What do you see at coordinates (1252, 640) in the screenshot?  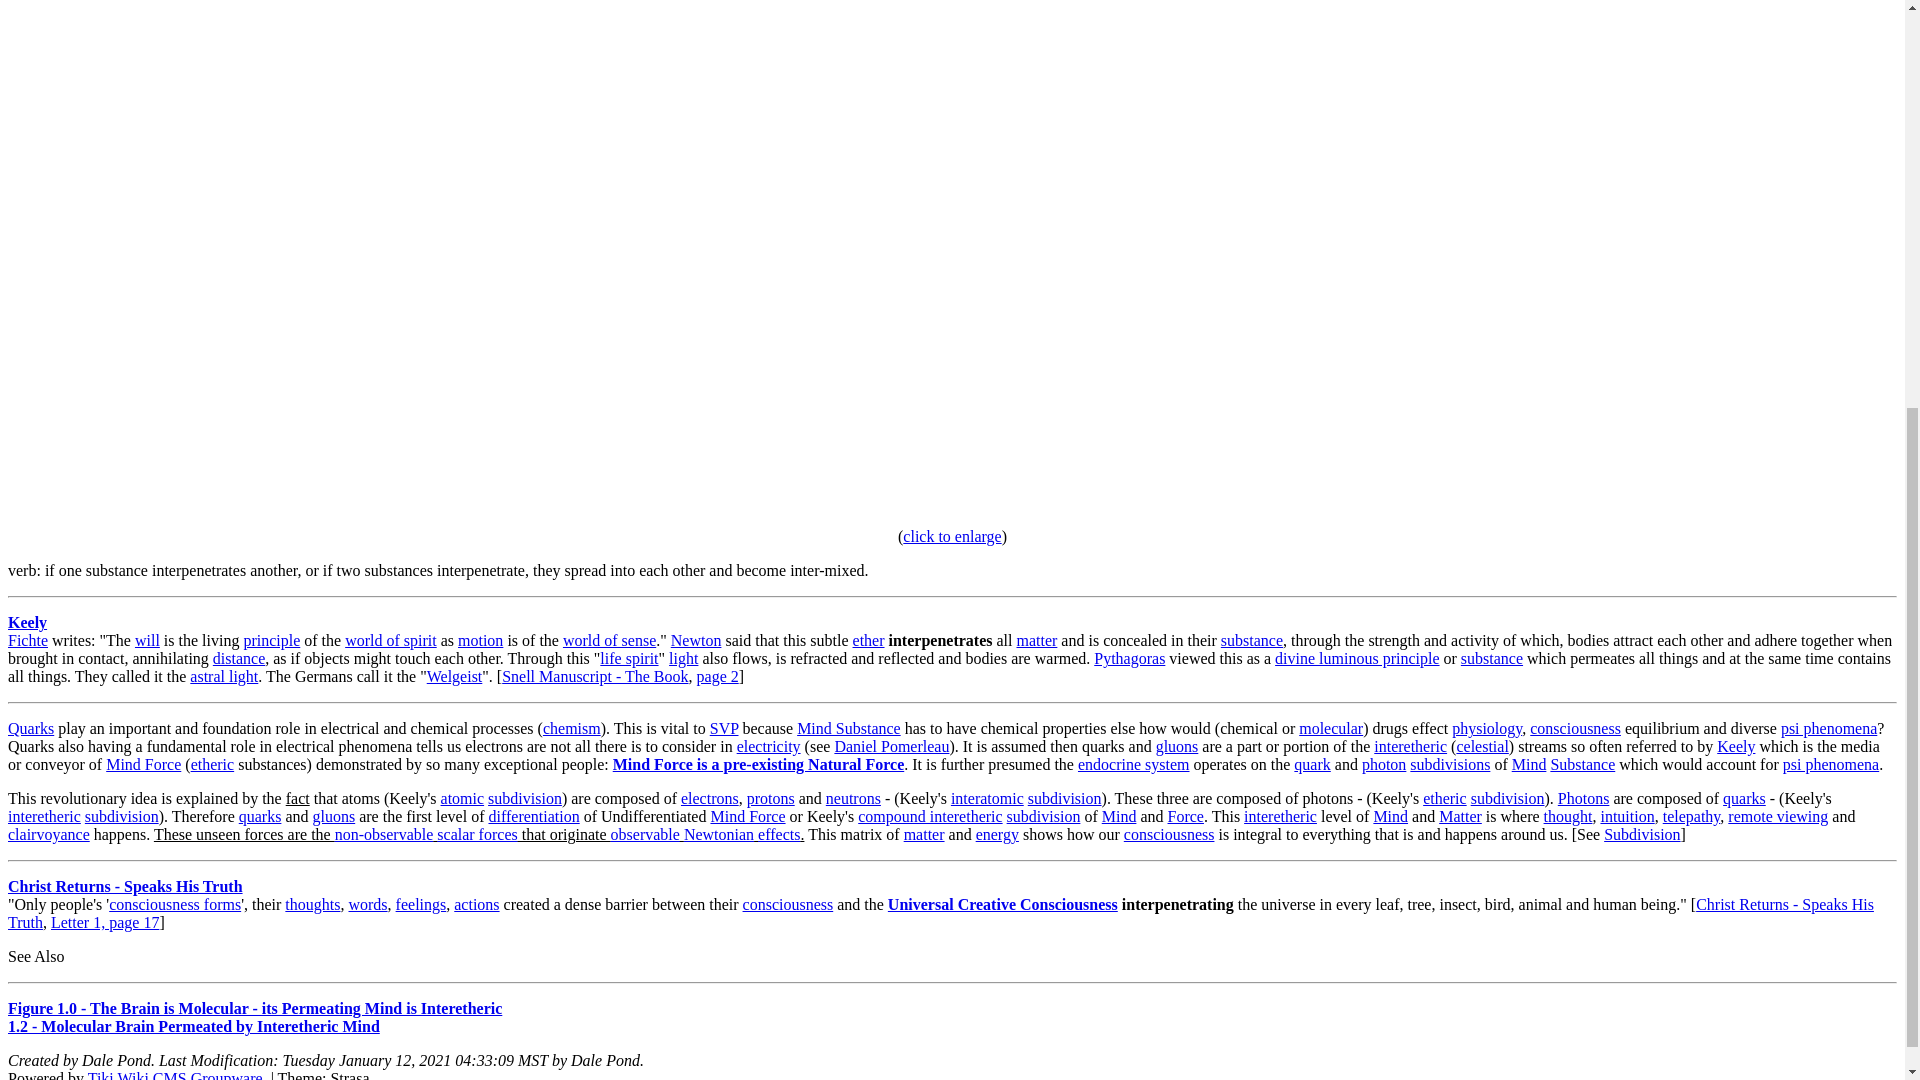 I see `Substance` at bounding box center [1252, 640].